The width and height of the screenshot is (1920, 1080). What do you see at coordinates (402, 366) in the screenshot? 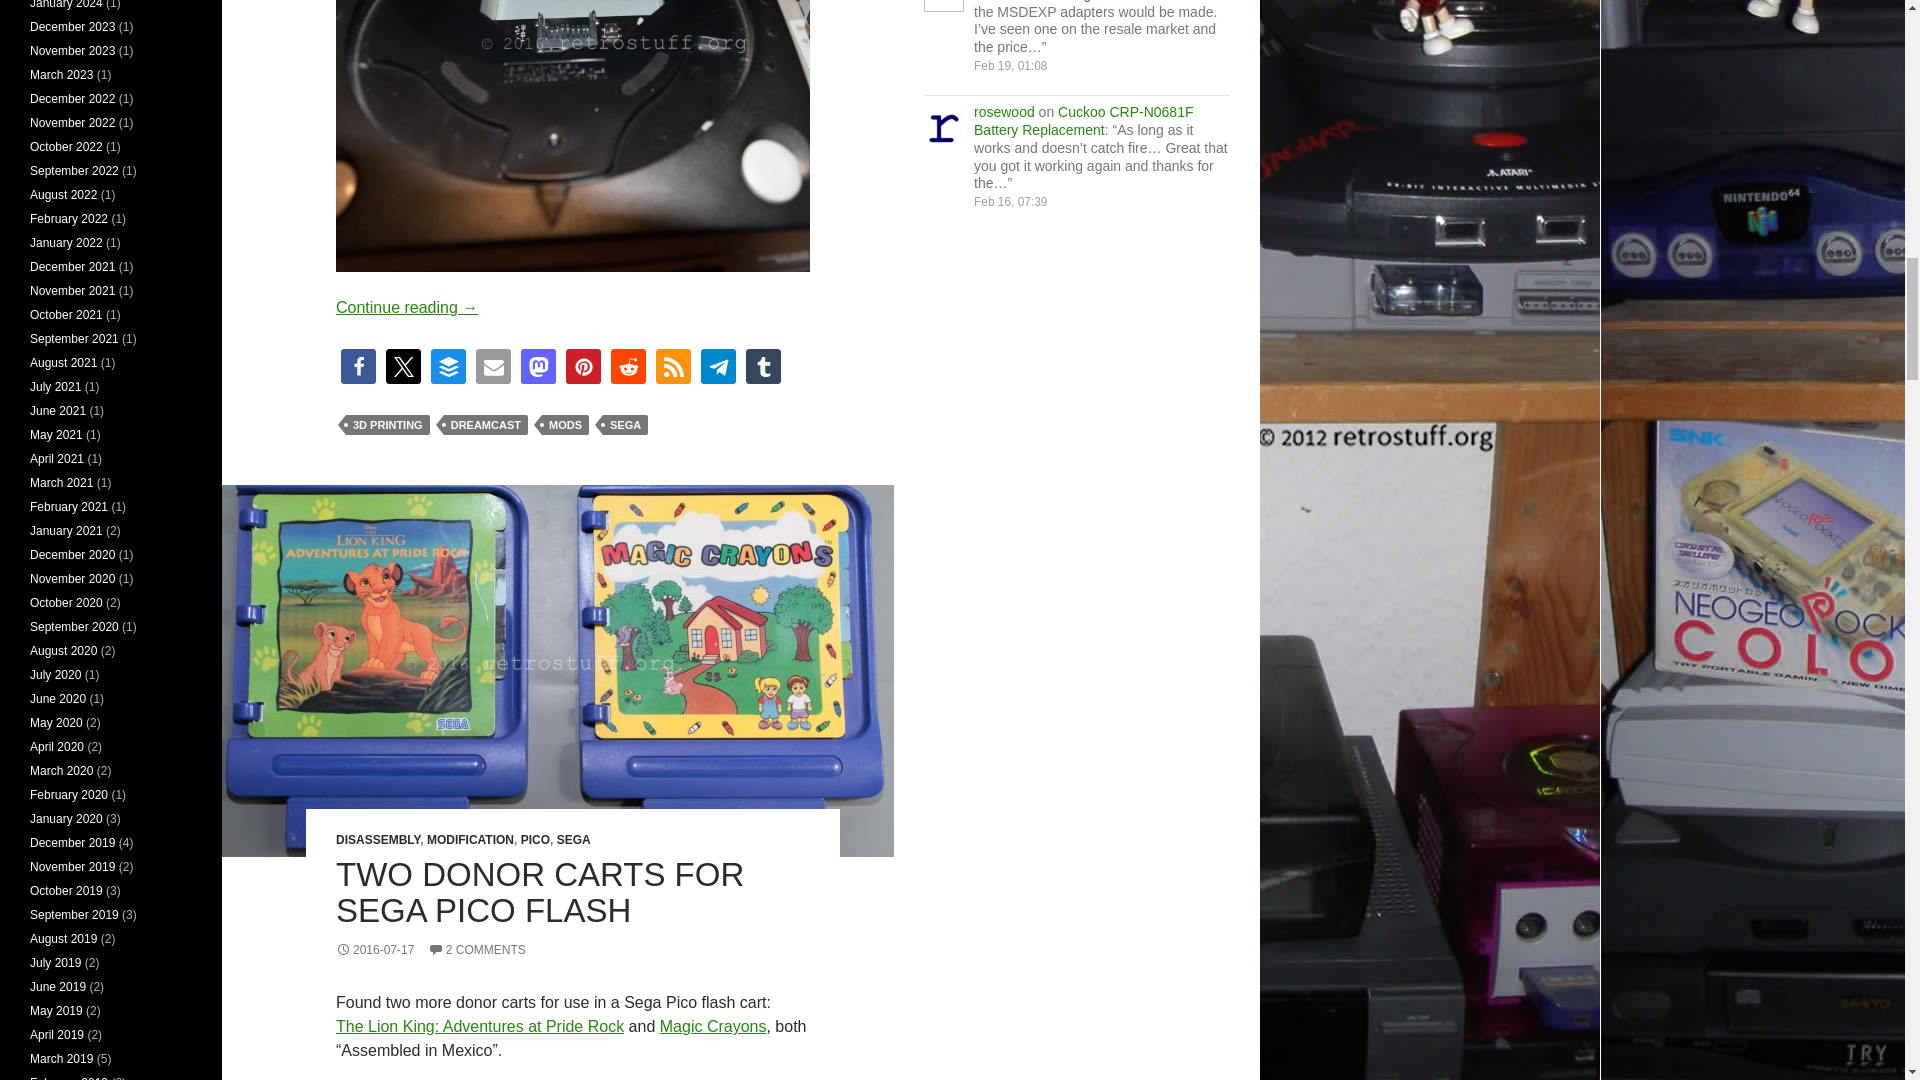
I see `Share on X` at bounding box center [402, 366].